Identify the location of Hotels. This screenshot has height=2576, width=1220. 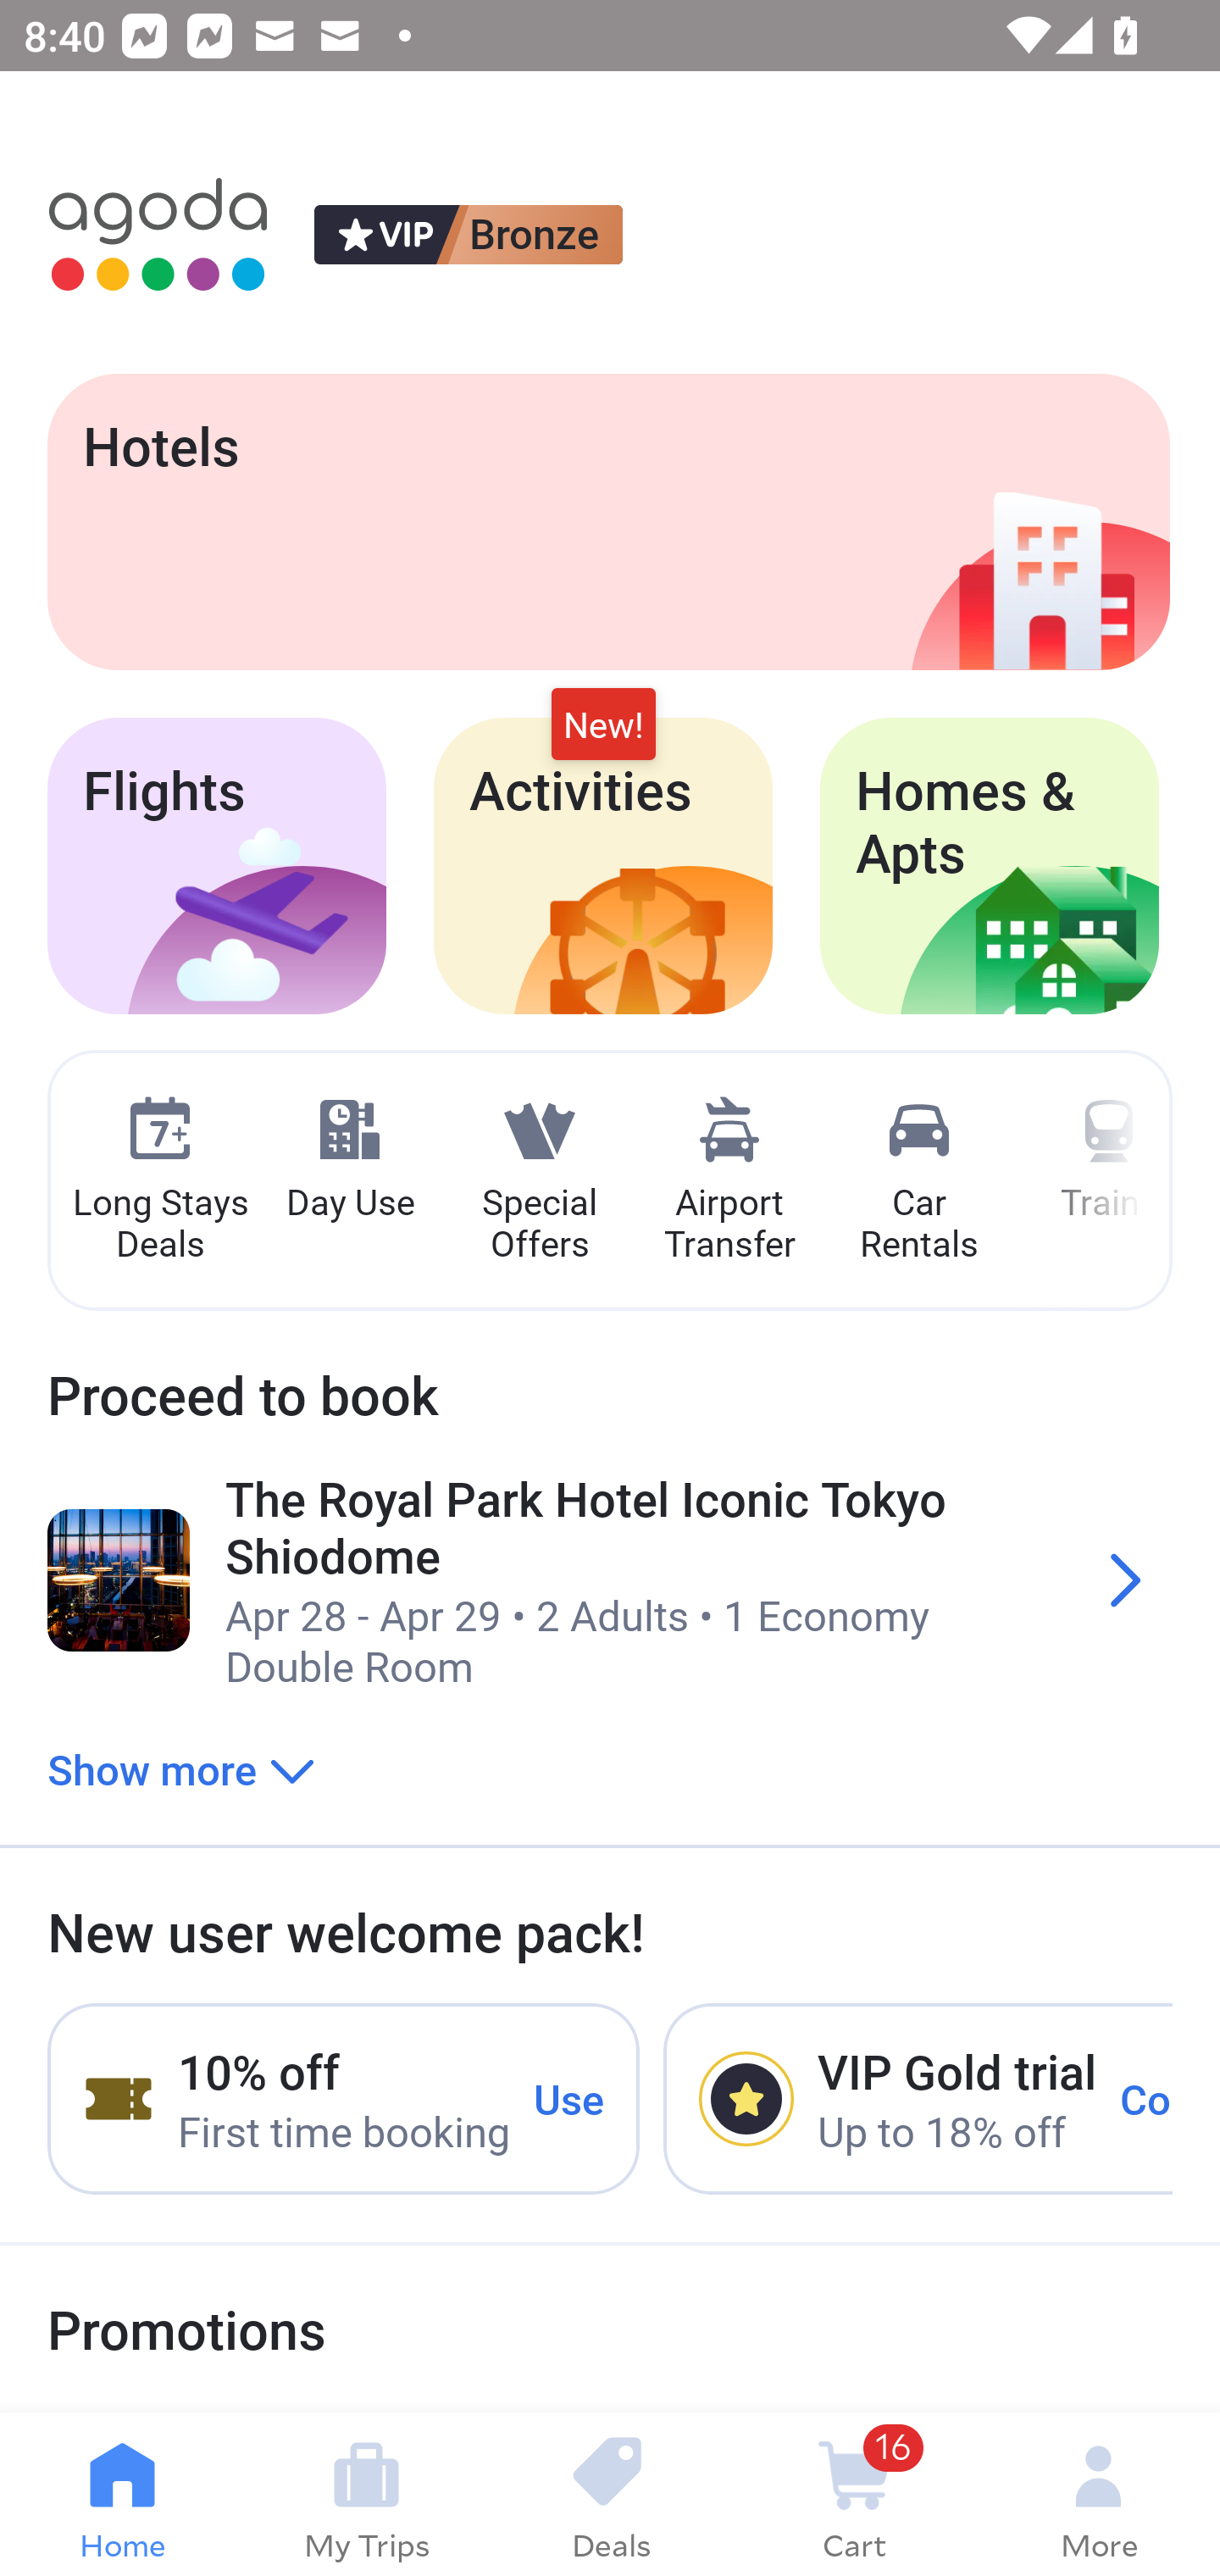
(608, 521).